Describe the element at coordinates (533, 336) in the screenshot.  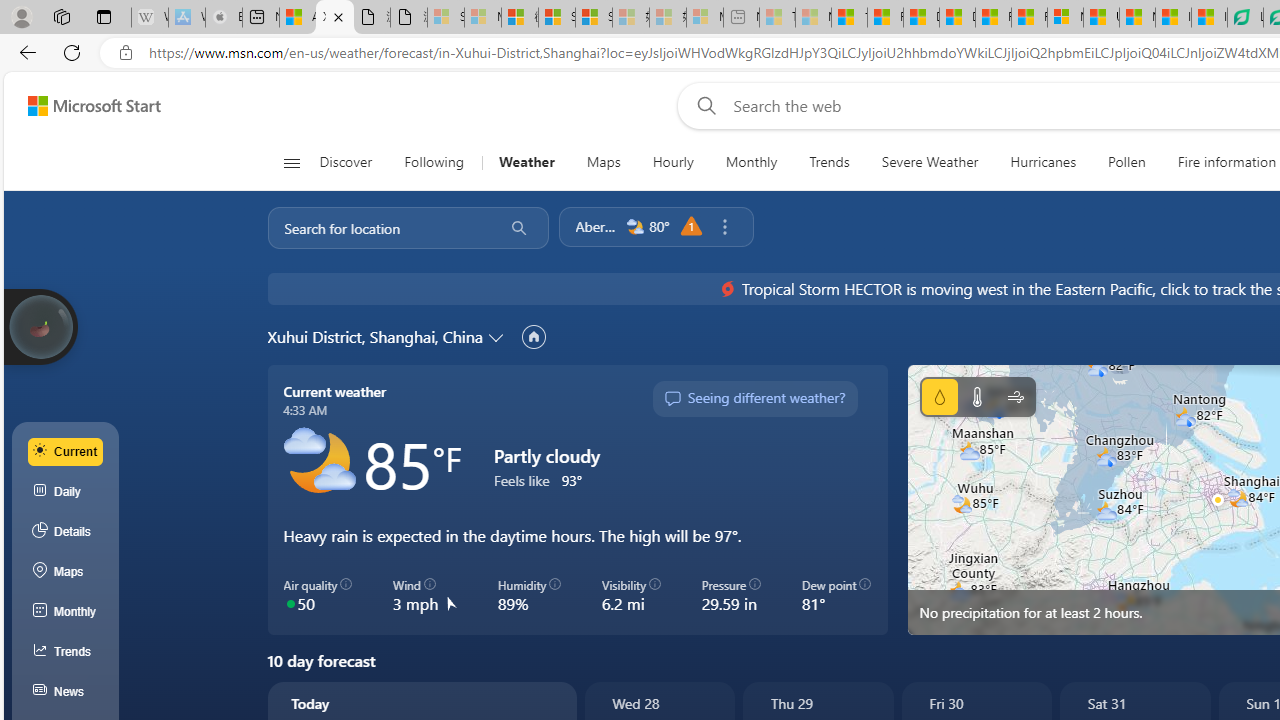
I see `Set as primary location` at that location.